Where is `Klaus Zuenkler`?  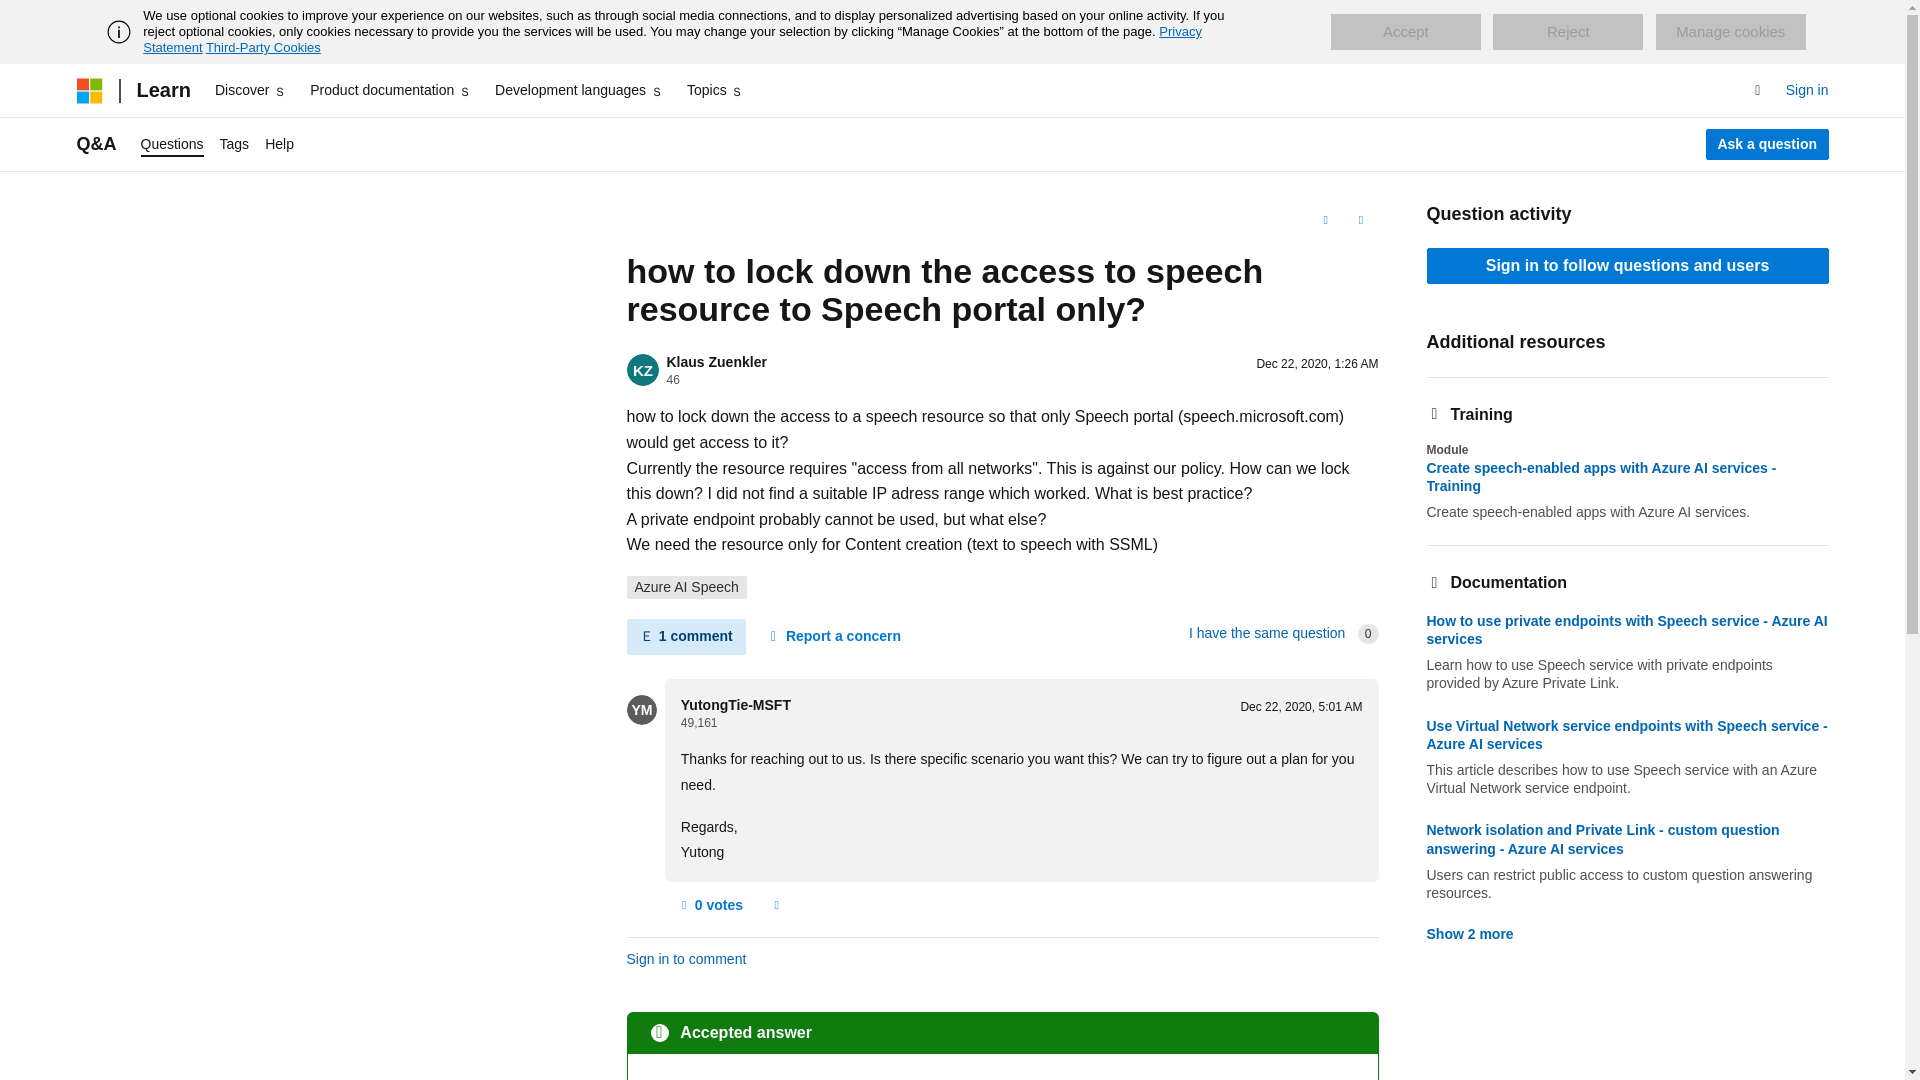 Klaus Zuenkler is located at coordinates (716, 362).